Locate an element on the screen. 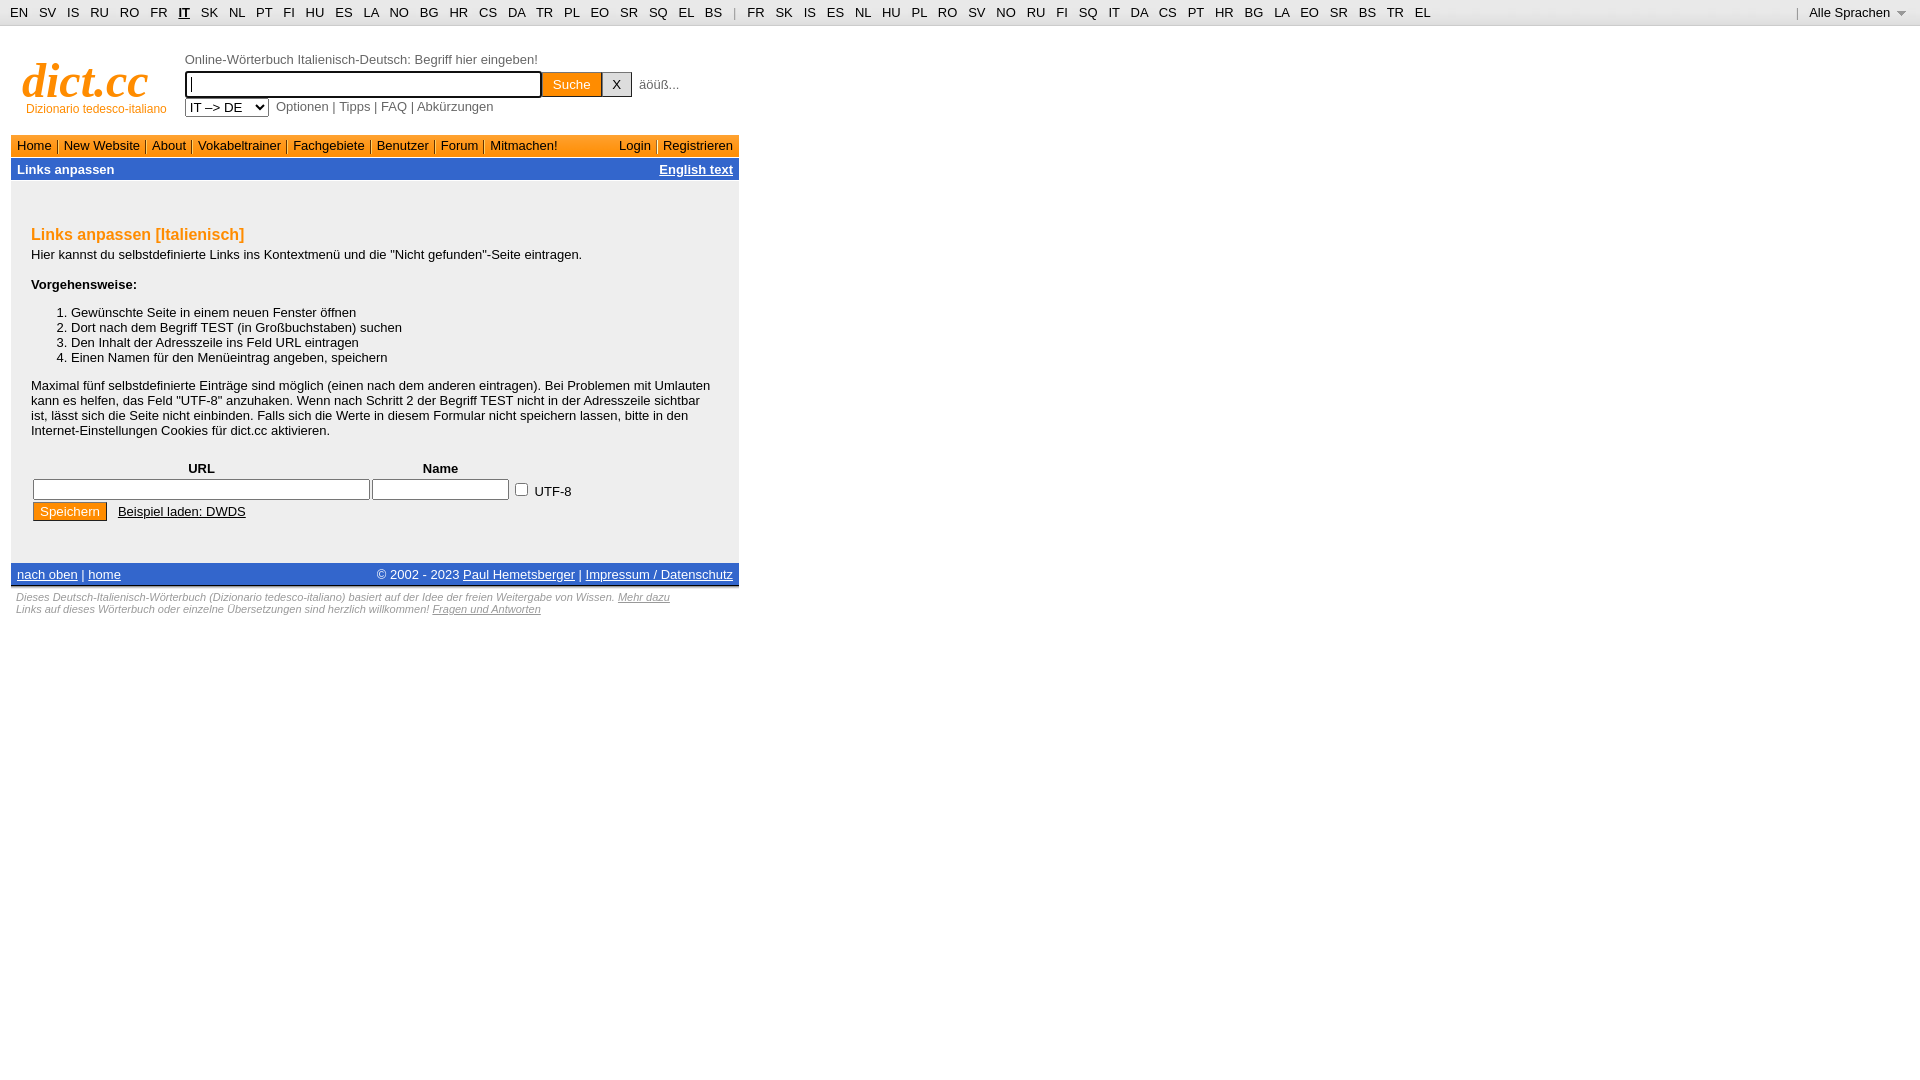  Impressum / Datenschutz is located at coordinates (660, 574).